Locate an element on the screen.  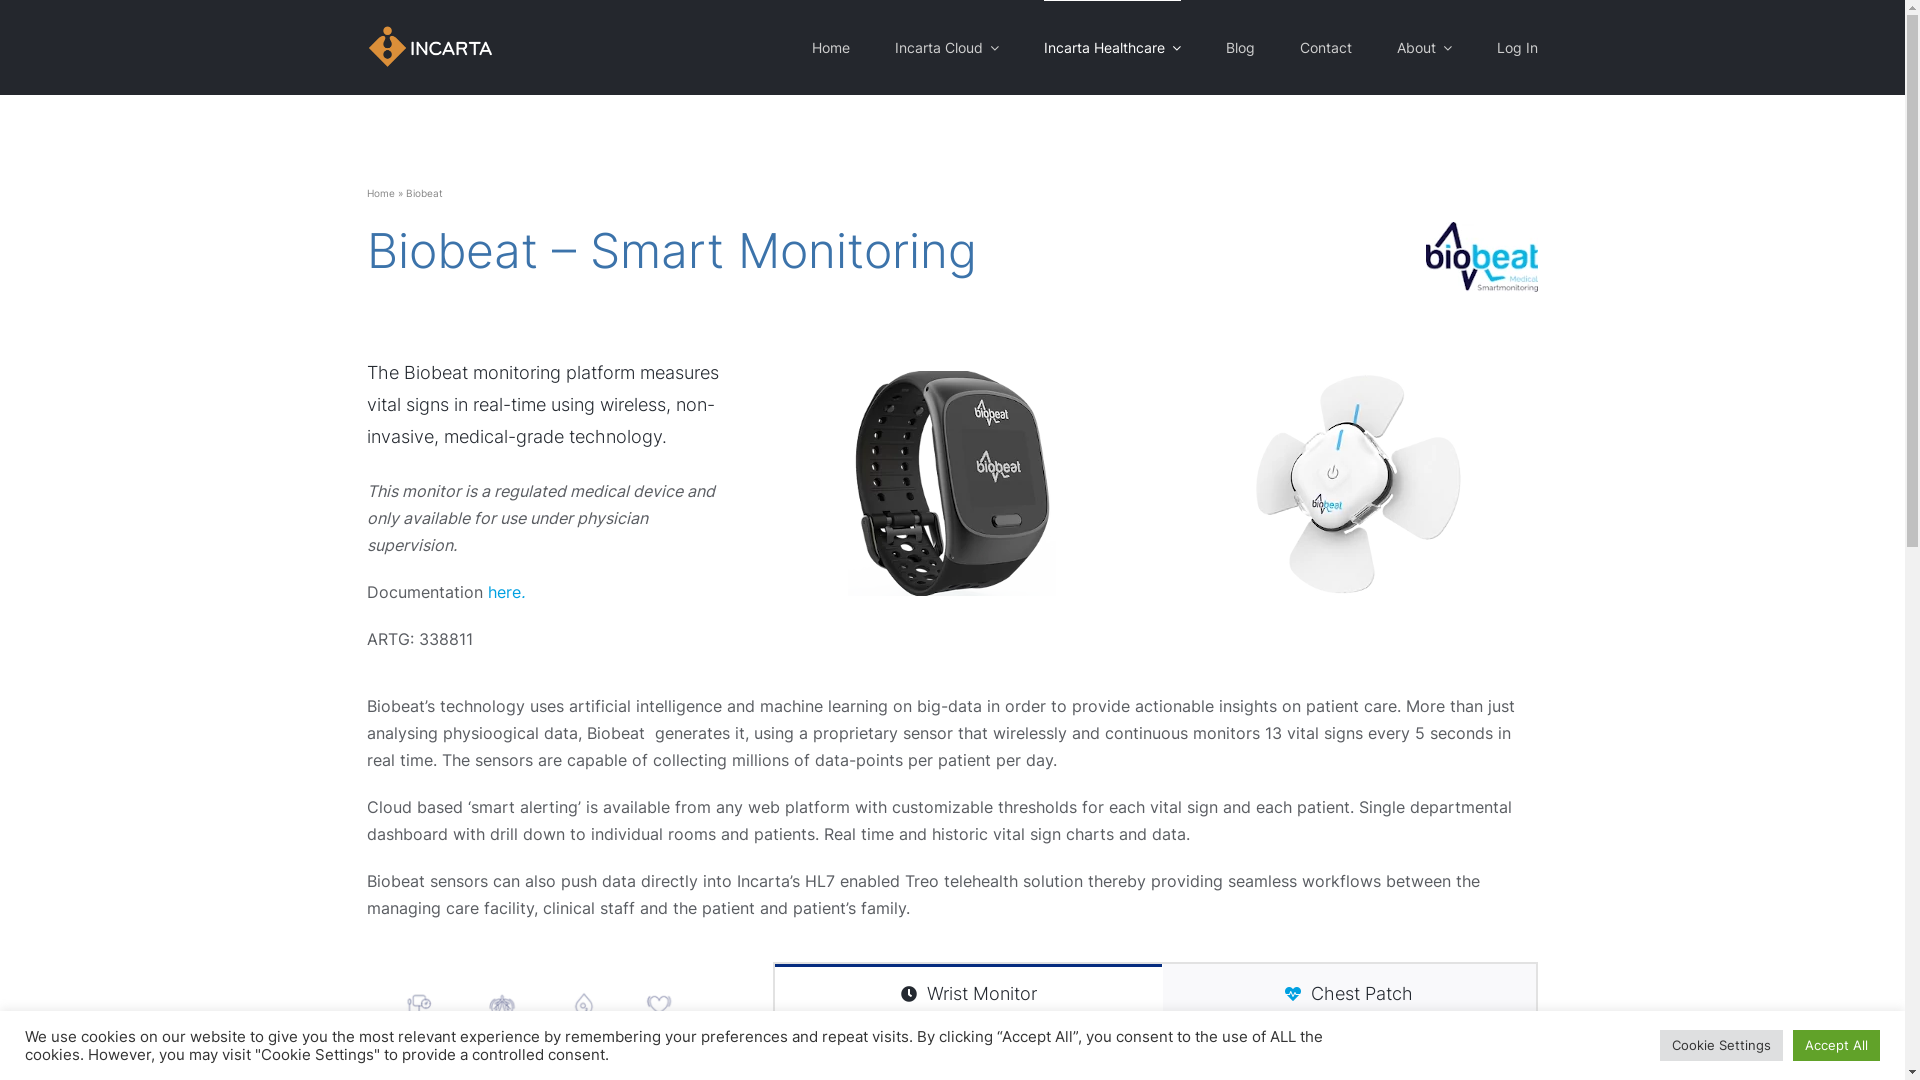
Accept All is located at coordinates (1836, 1046).